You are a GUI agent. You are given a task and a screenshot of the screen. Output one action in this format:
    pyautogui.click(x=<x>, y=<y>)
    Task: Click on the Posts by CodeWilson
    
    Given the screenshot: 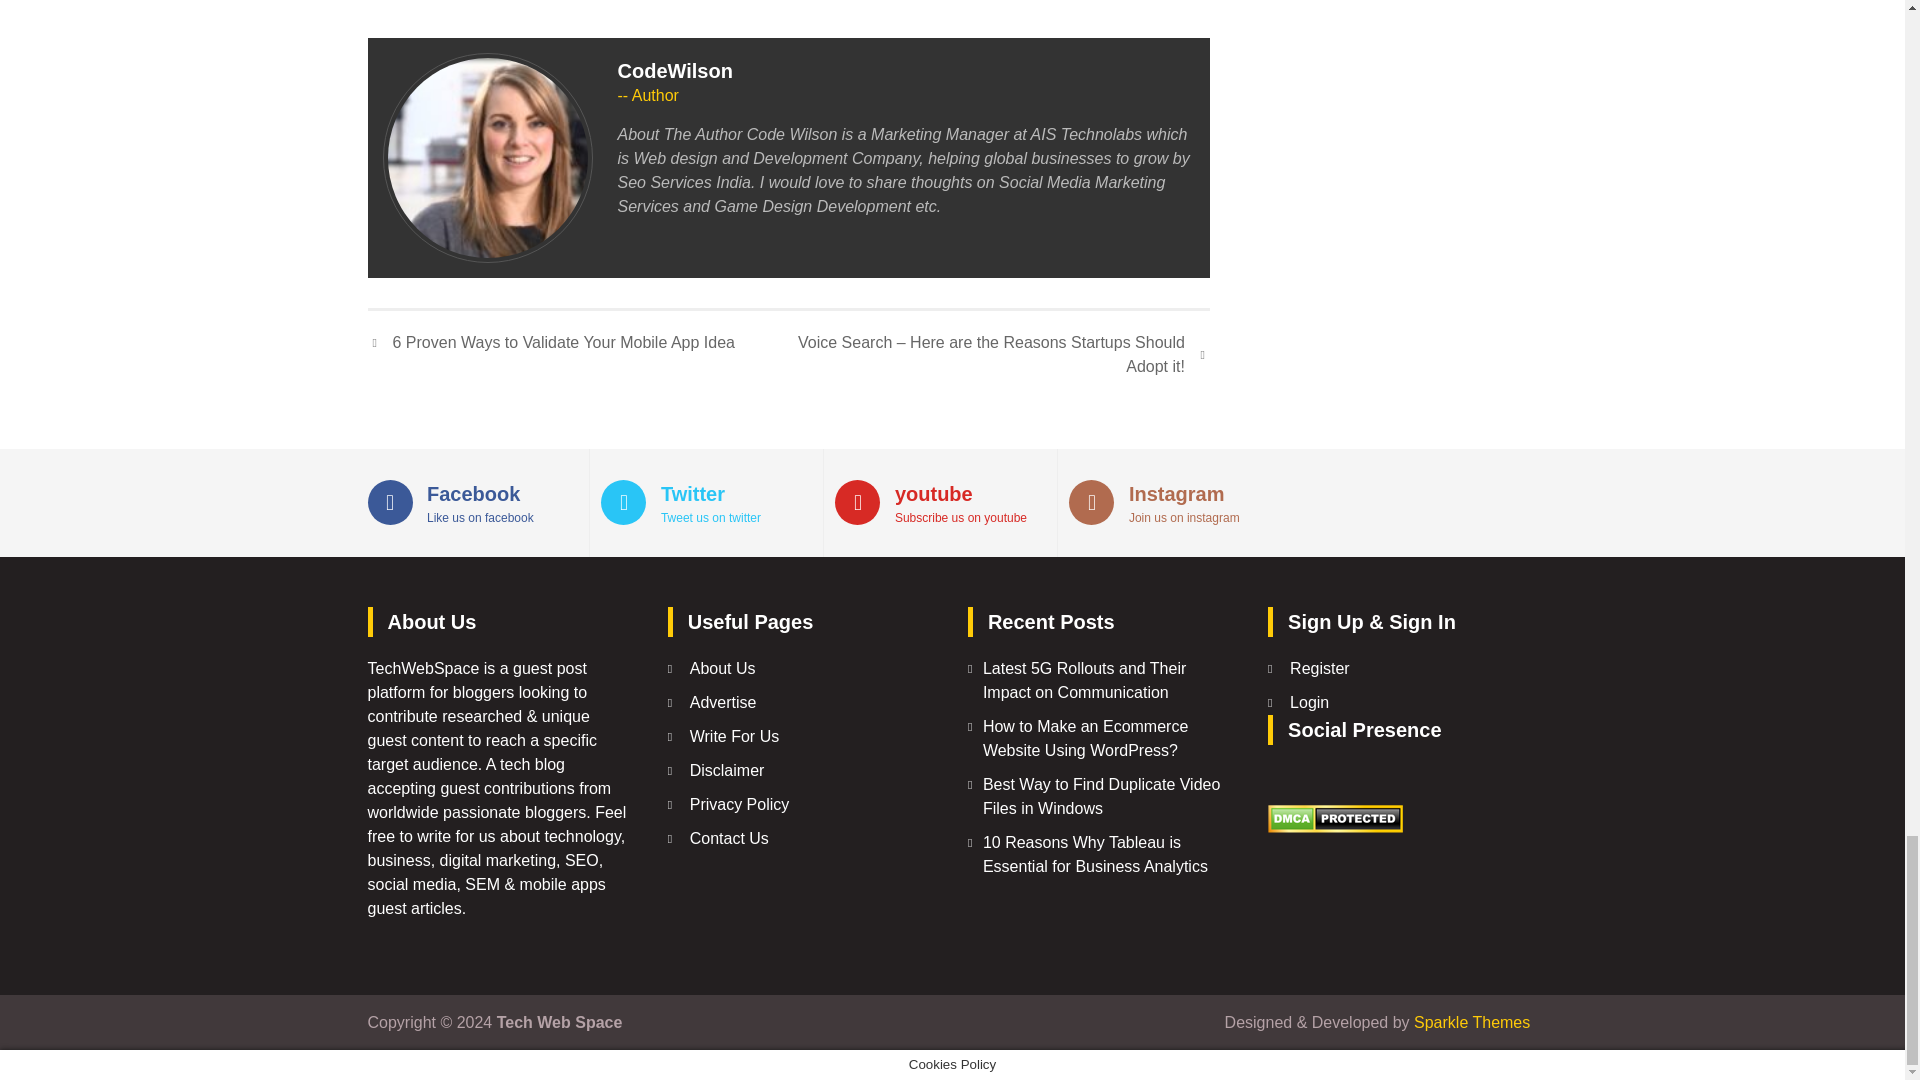 What is the action you would take?
    pyautogui.click(x=676, y=71)
    